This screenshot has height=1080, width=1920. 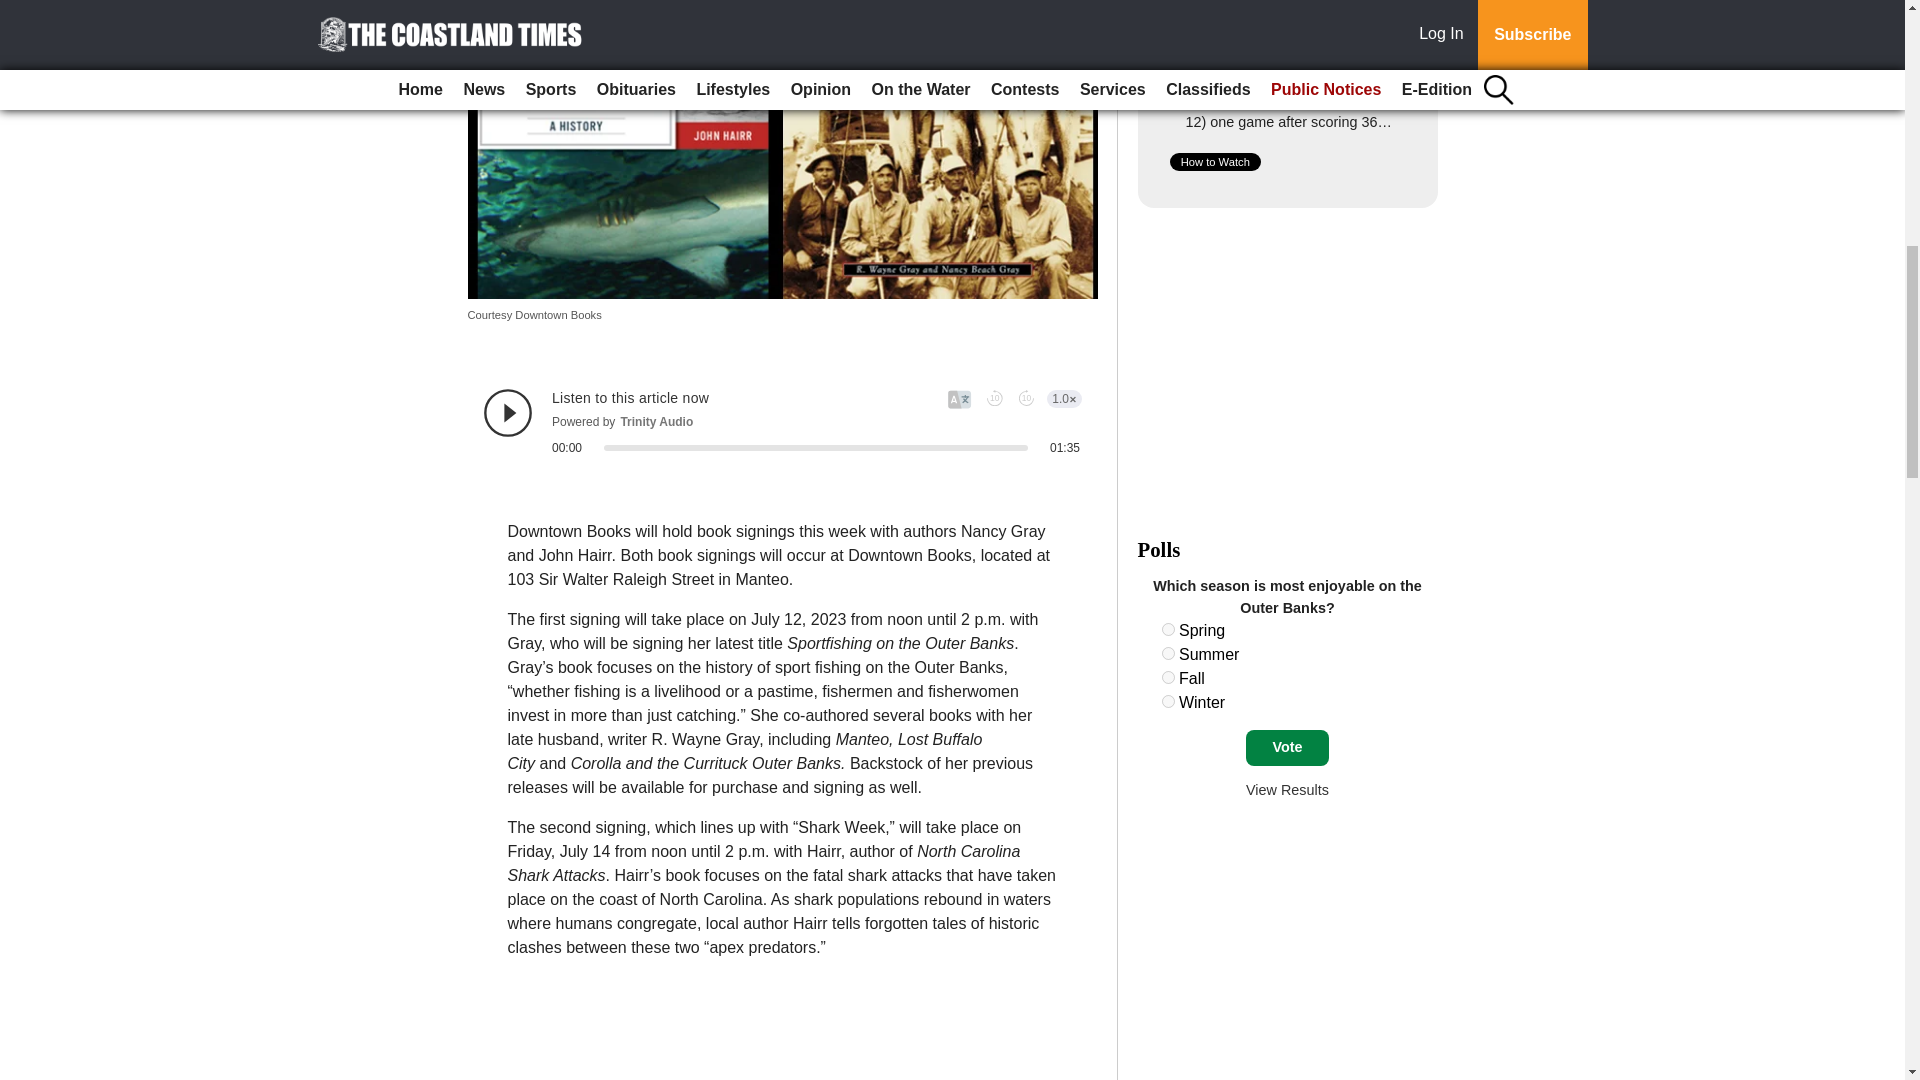 What do you see at coordinates (782, 422) in the screenshot?
I see `Trinity Audio Player` at bounding box center [782, 422].